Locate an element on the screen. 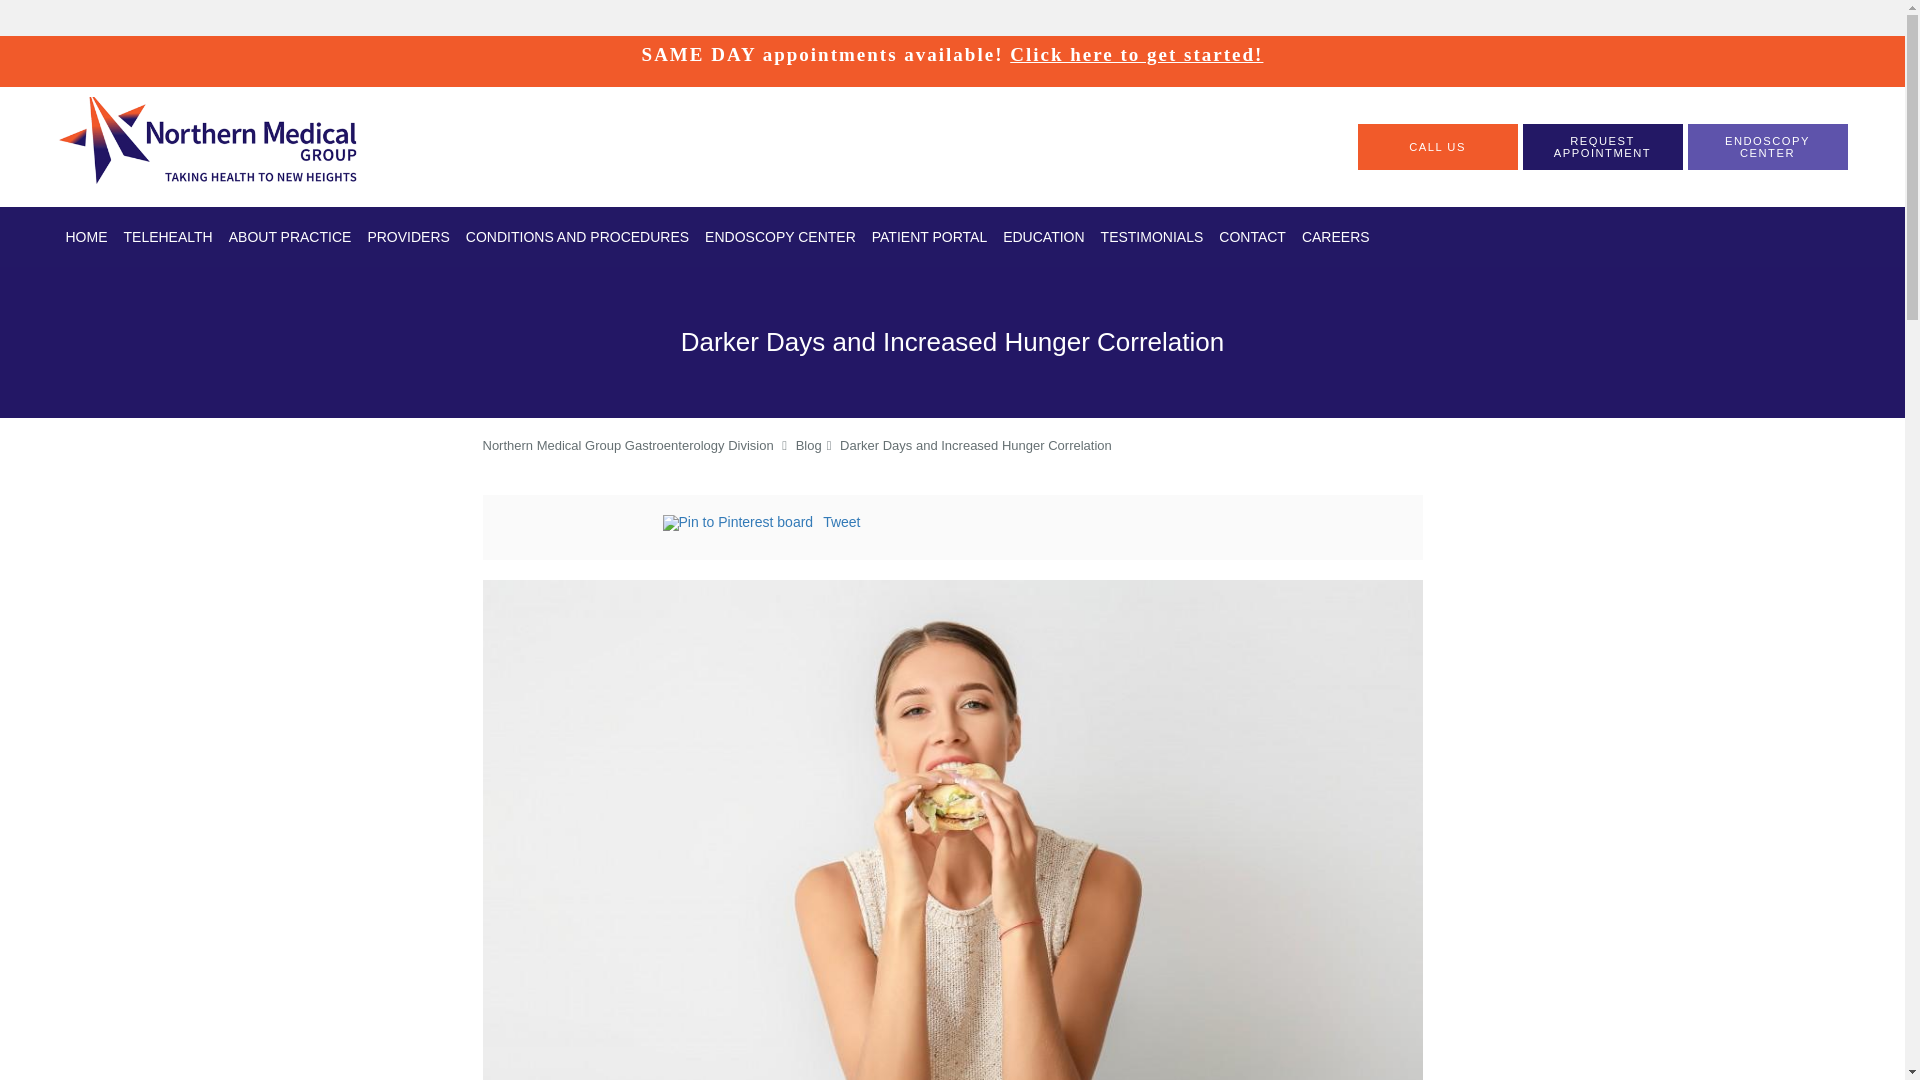  HOME is located at coordinates (86, 236).